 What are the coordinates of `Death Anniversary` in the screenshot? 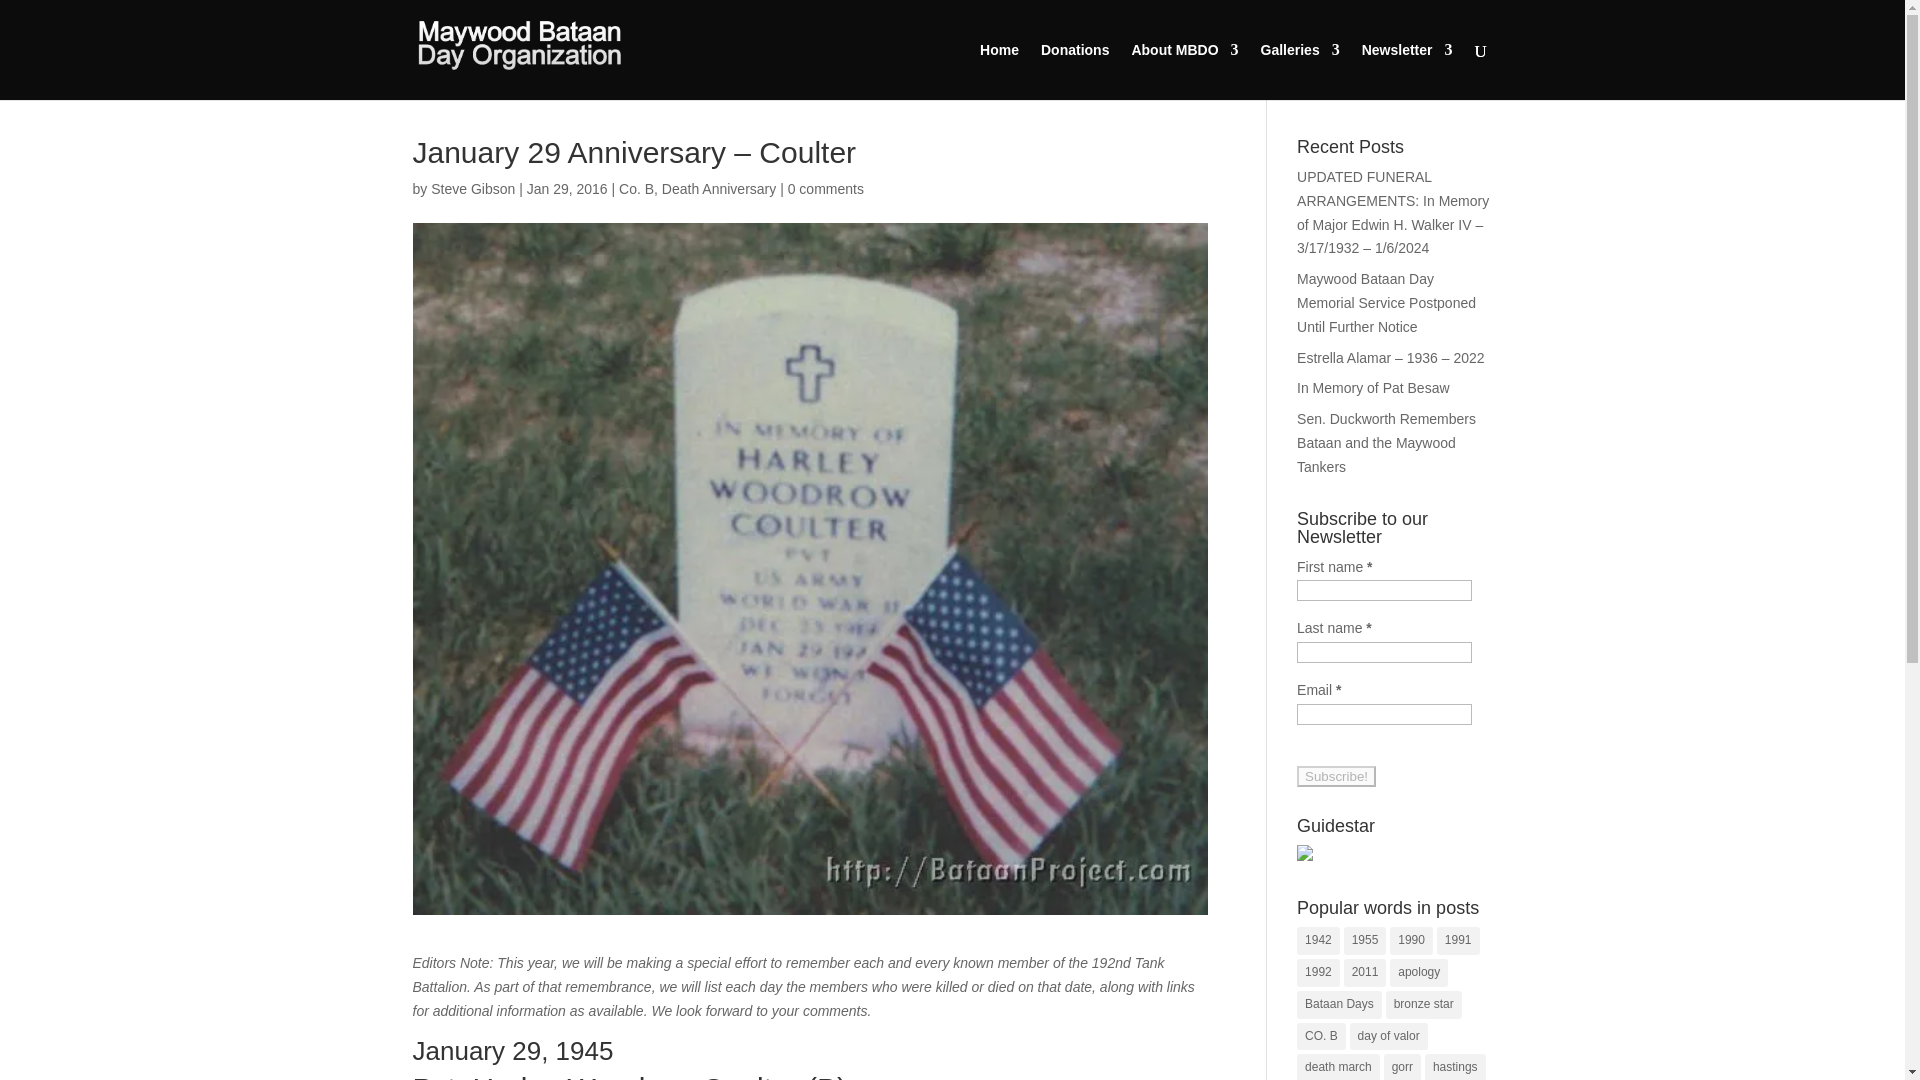 It's located at (718, 188).